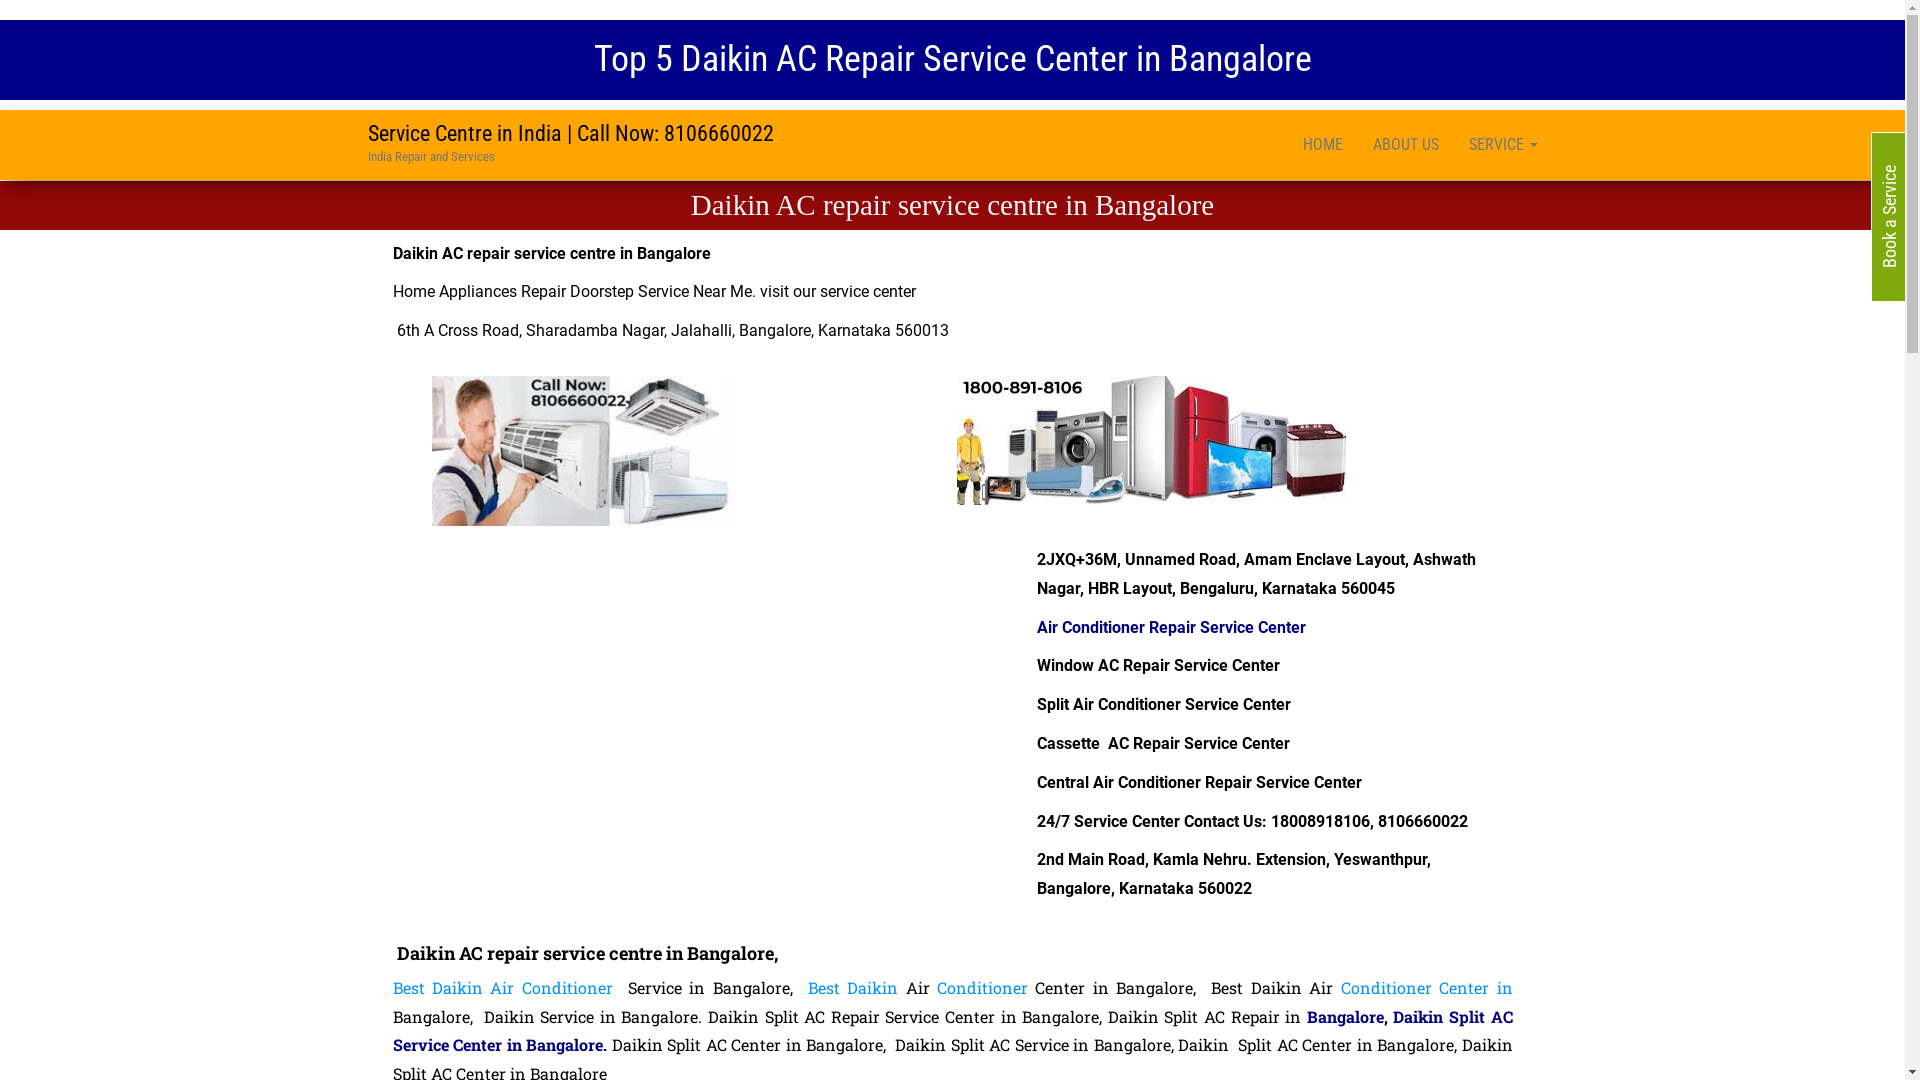 The image size is (1920, 1080). Describe the element at coordinates (1427, 988) in the screenshot. I see `Conditioner Center in` at that location.